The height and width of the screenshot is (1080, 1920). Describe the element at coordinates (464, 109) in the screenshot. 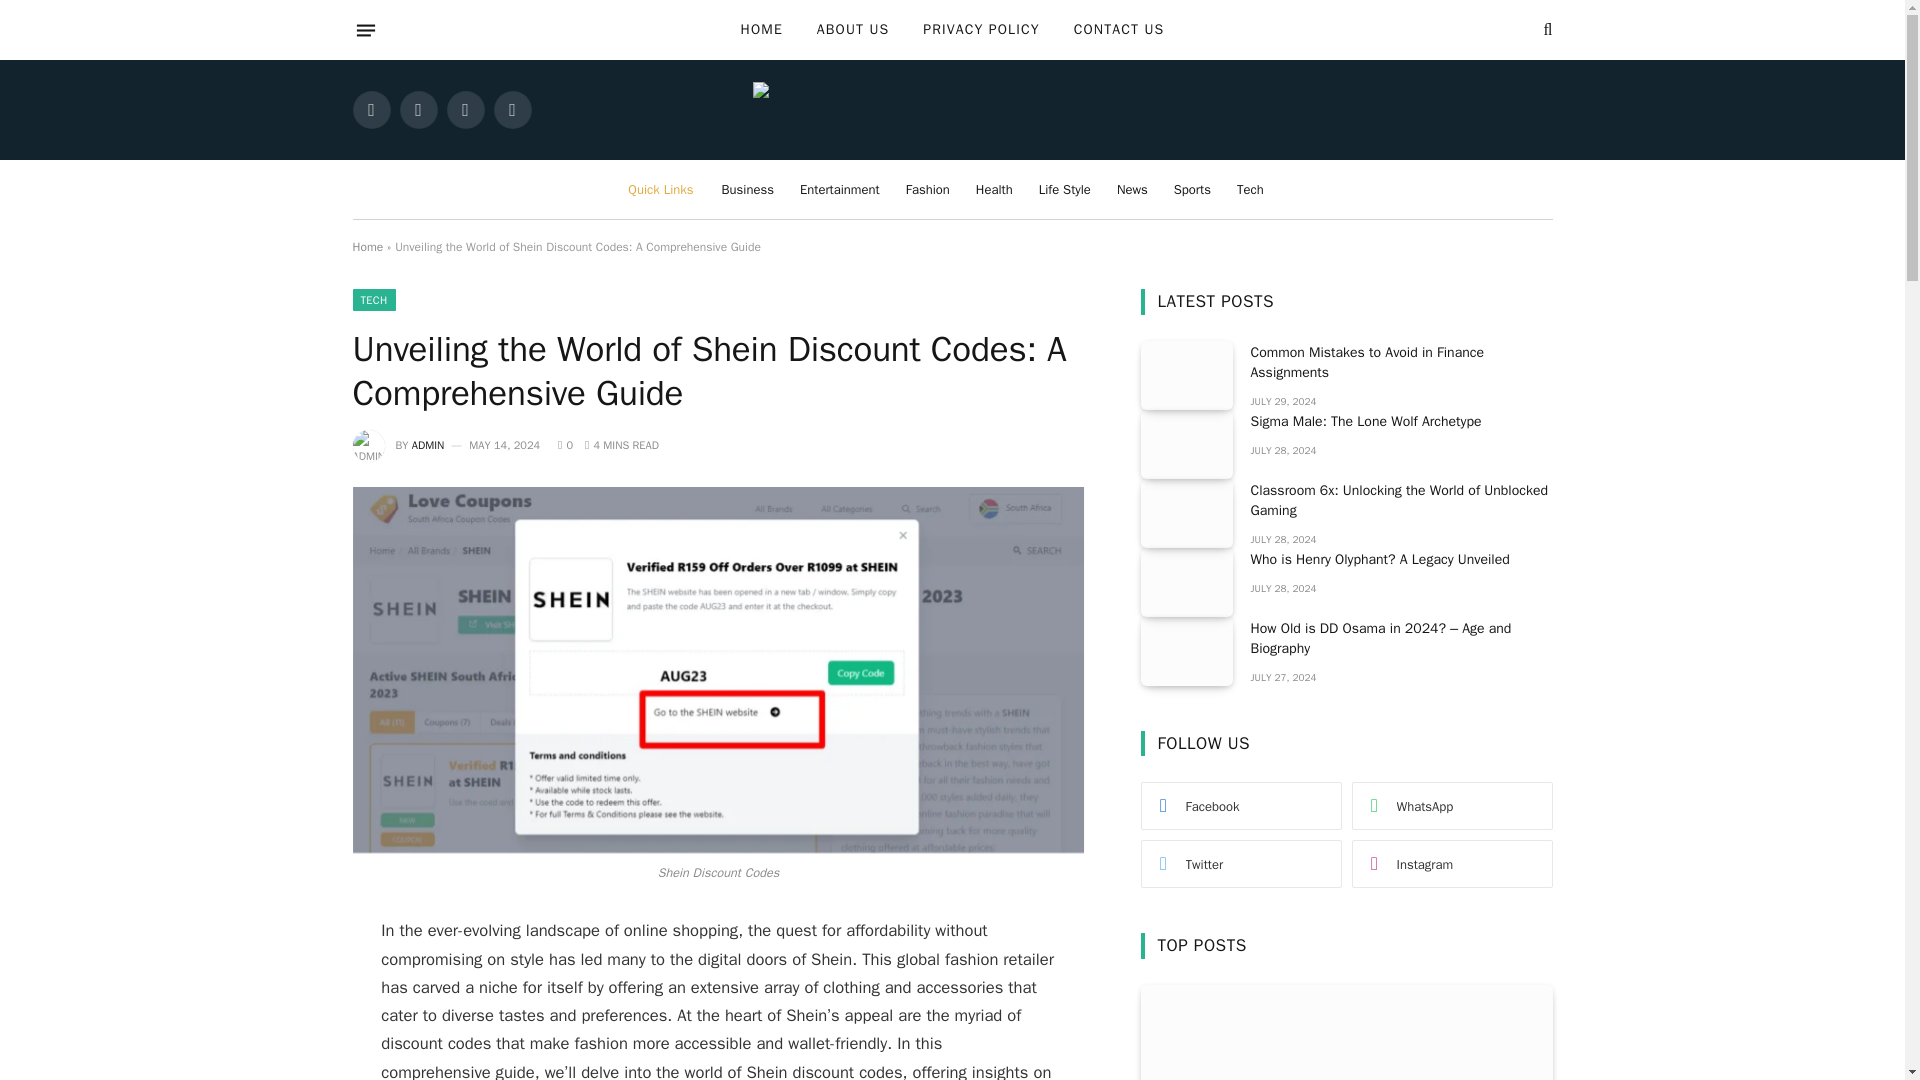

I see `Instagram` at that location.